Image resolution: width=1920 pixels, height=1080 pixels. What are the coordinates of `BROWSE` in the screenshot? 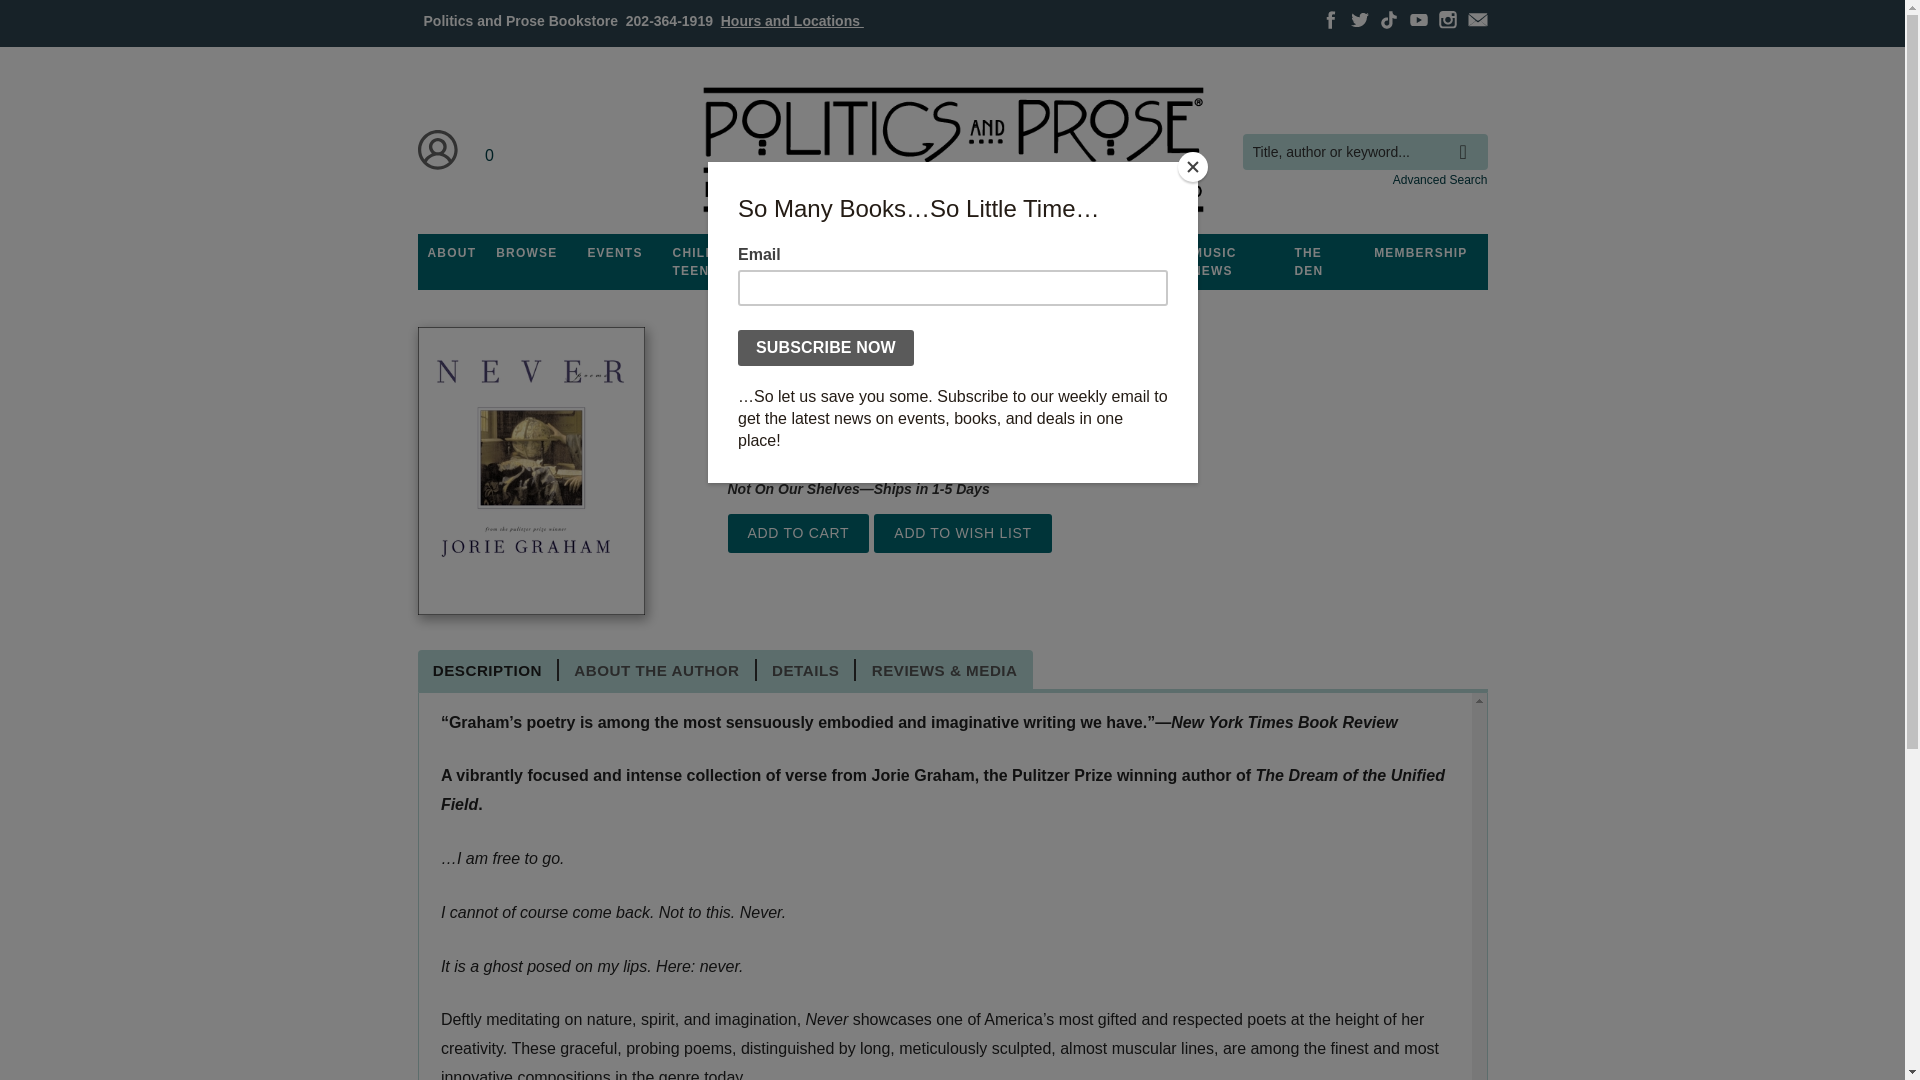 It's located at (526, 253).